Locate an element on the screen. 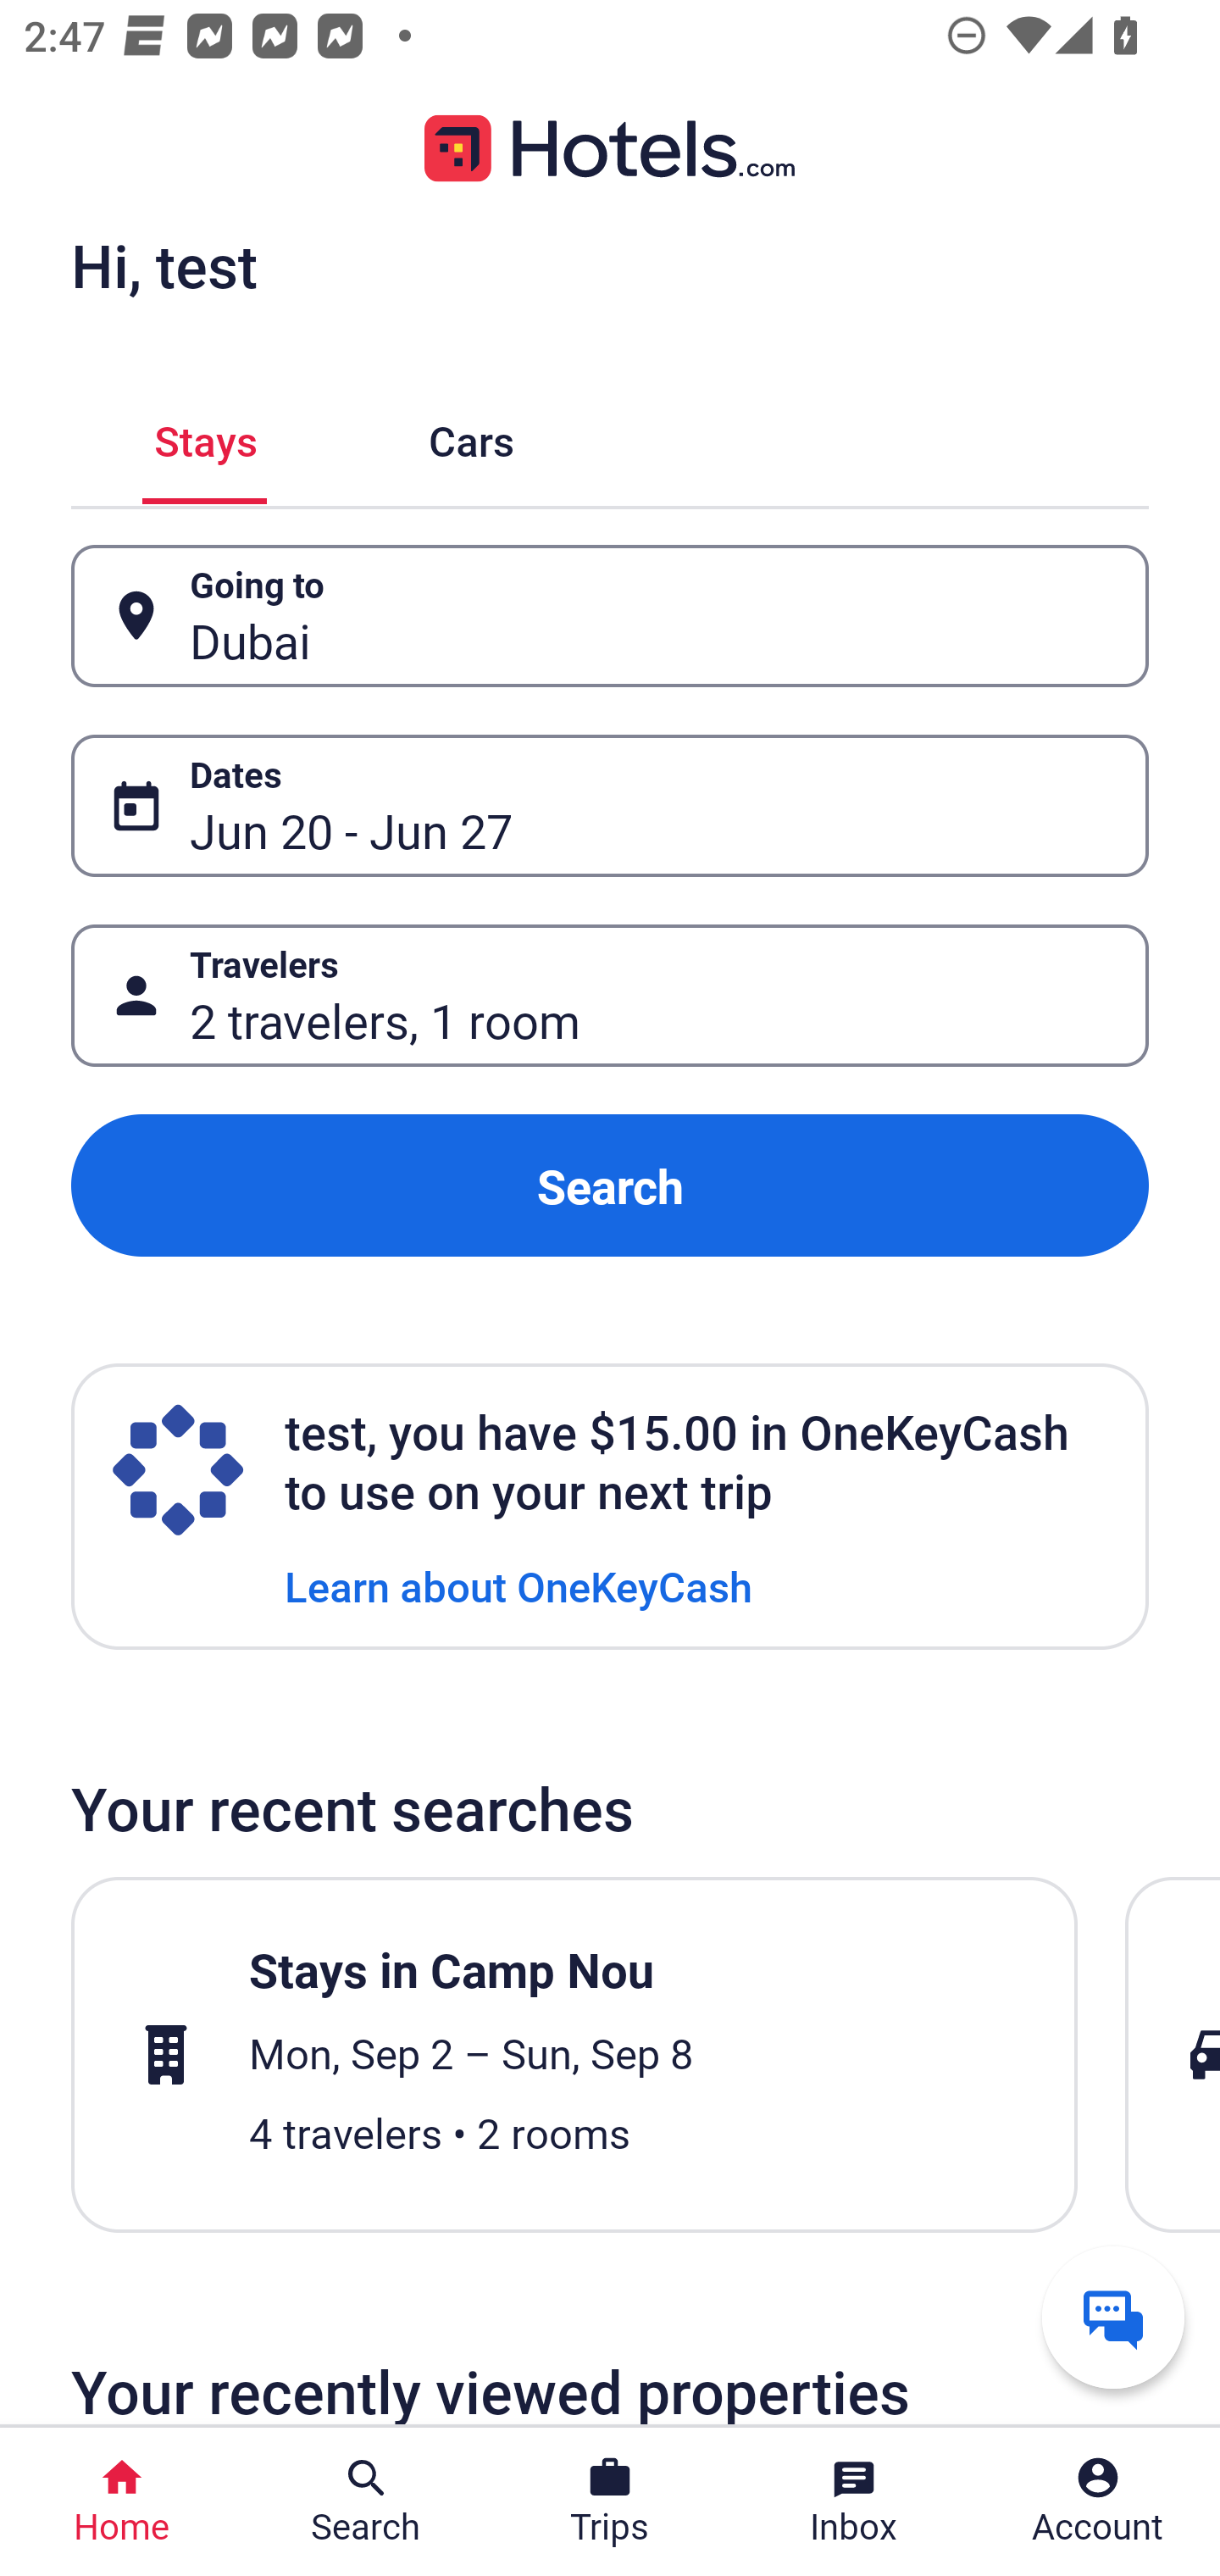 This screenshot has height=2576, width=1220. Inbox Inbox Button is located at coordinates (854, 2501).